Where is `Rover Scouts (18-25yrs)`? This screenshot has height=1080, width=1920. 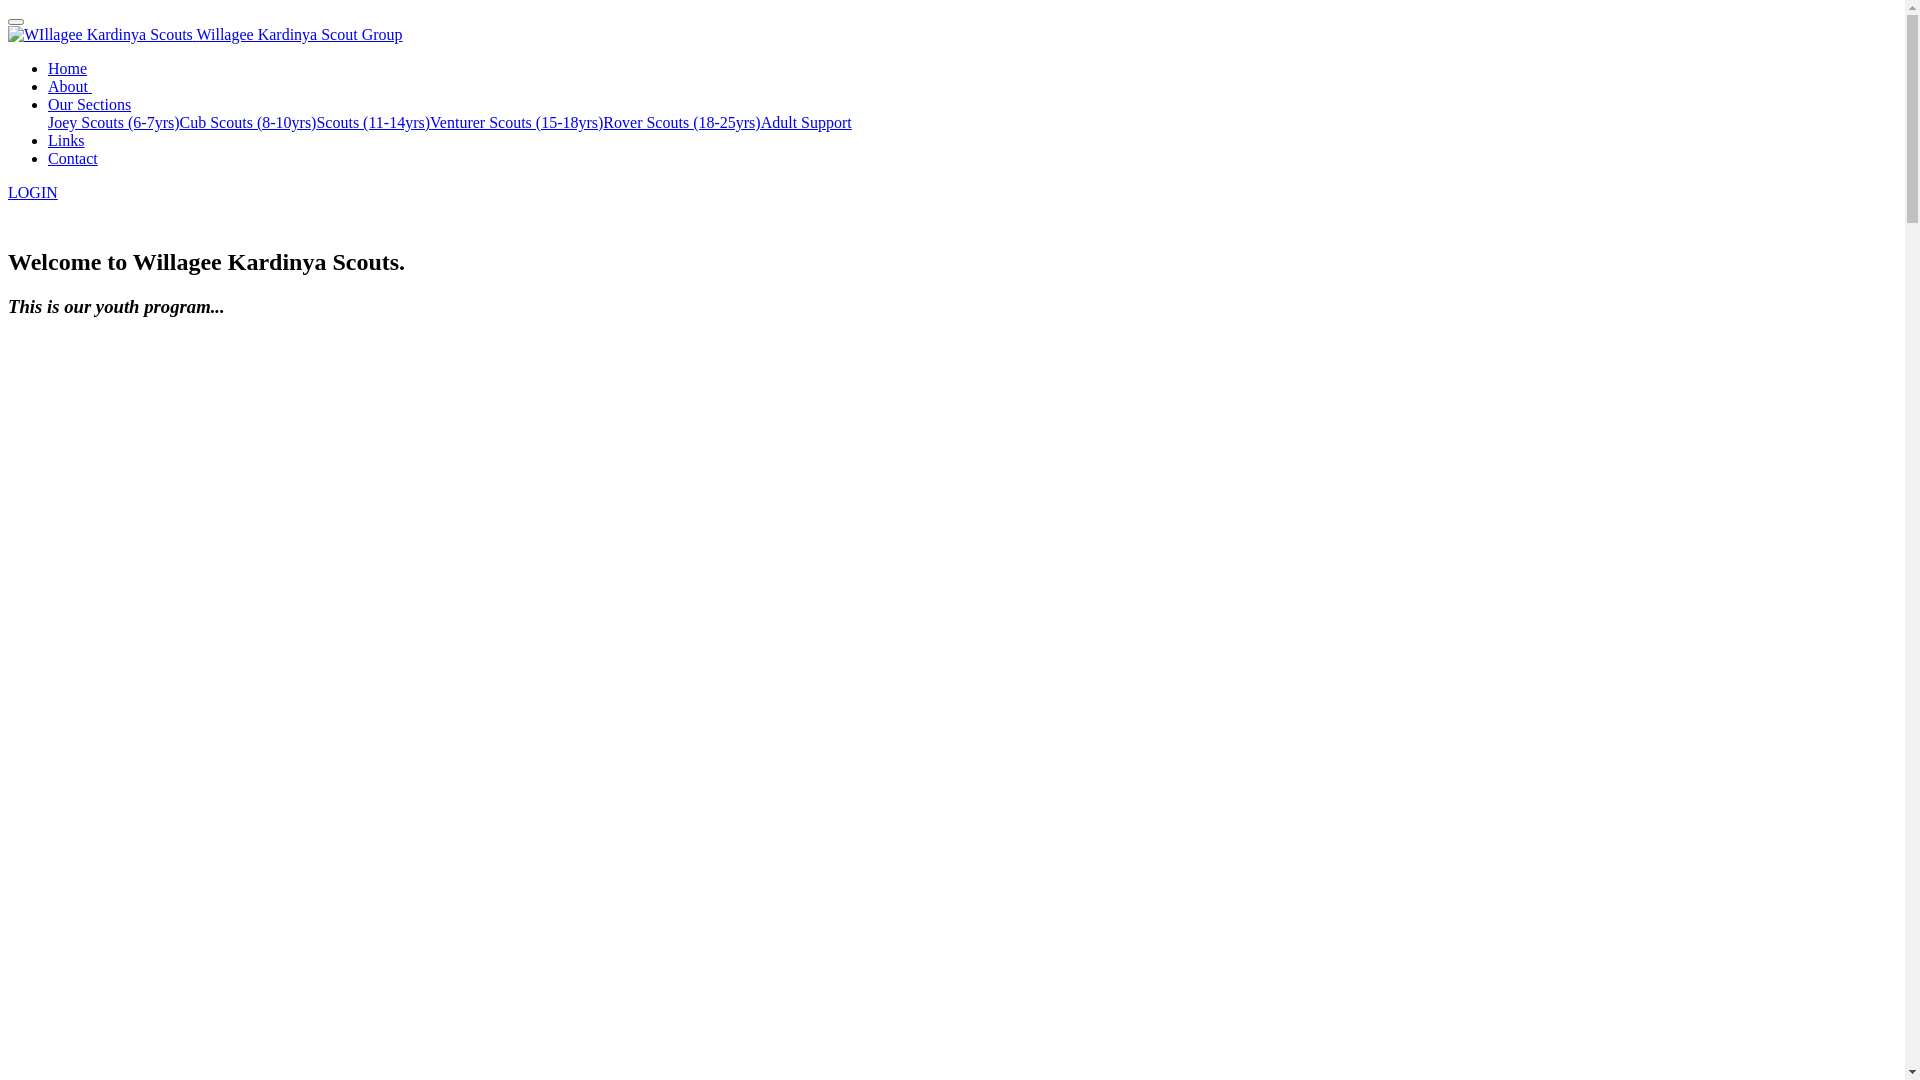 Rover Scouts (18-25yrs) is located at coordinates (682, 122).